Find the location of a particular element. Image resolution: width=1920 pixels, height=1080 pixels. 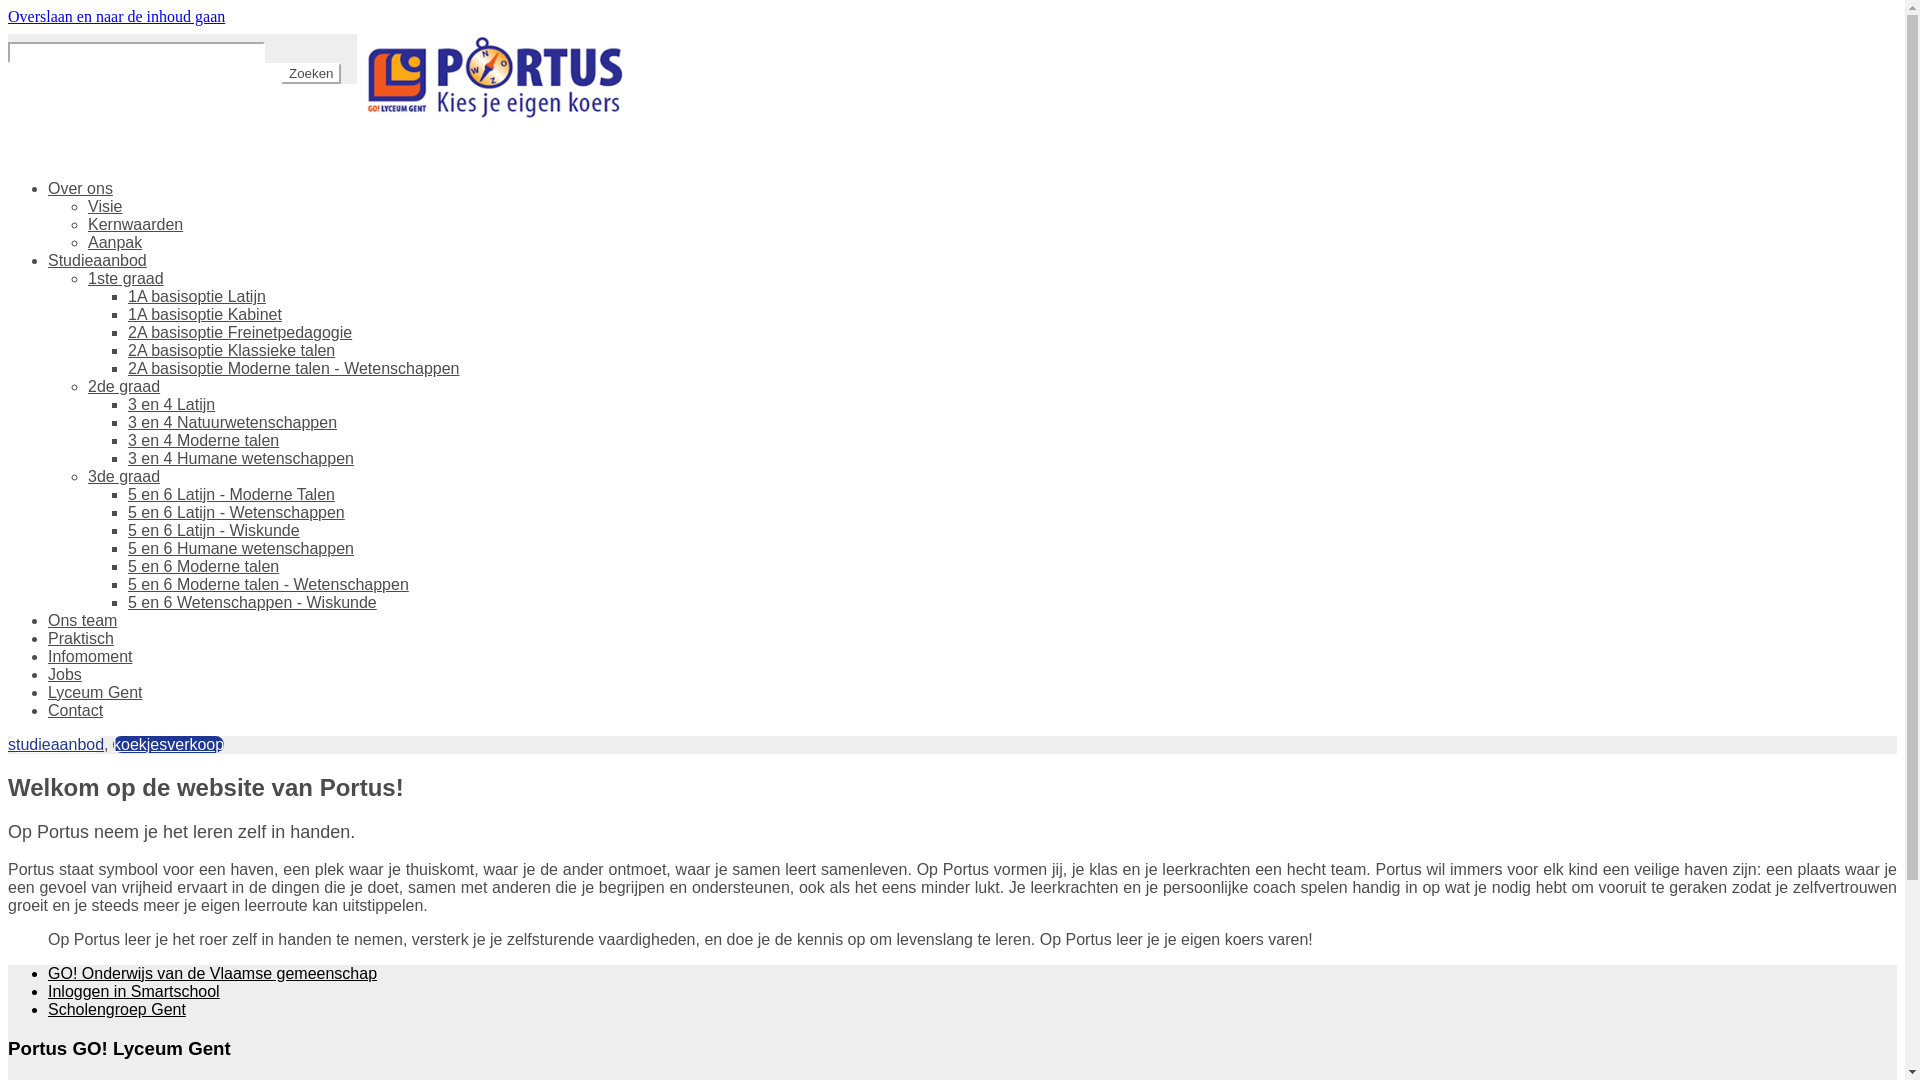

Infomoment is located at coordinates (90, 656).